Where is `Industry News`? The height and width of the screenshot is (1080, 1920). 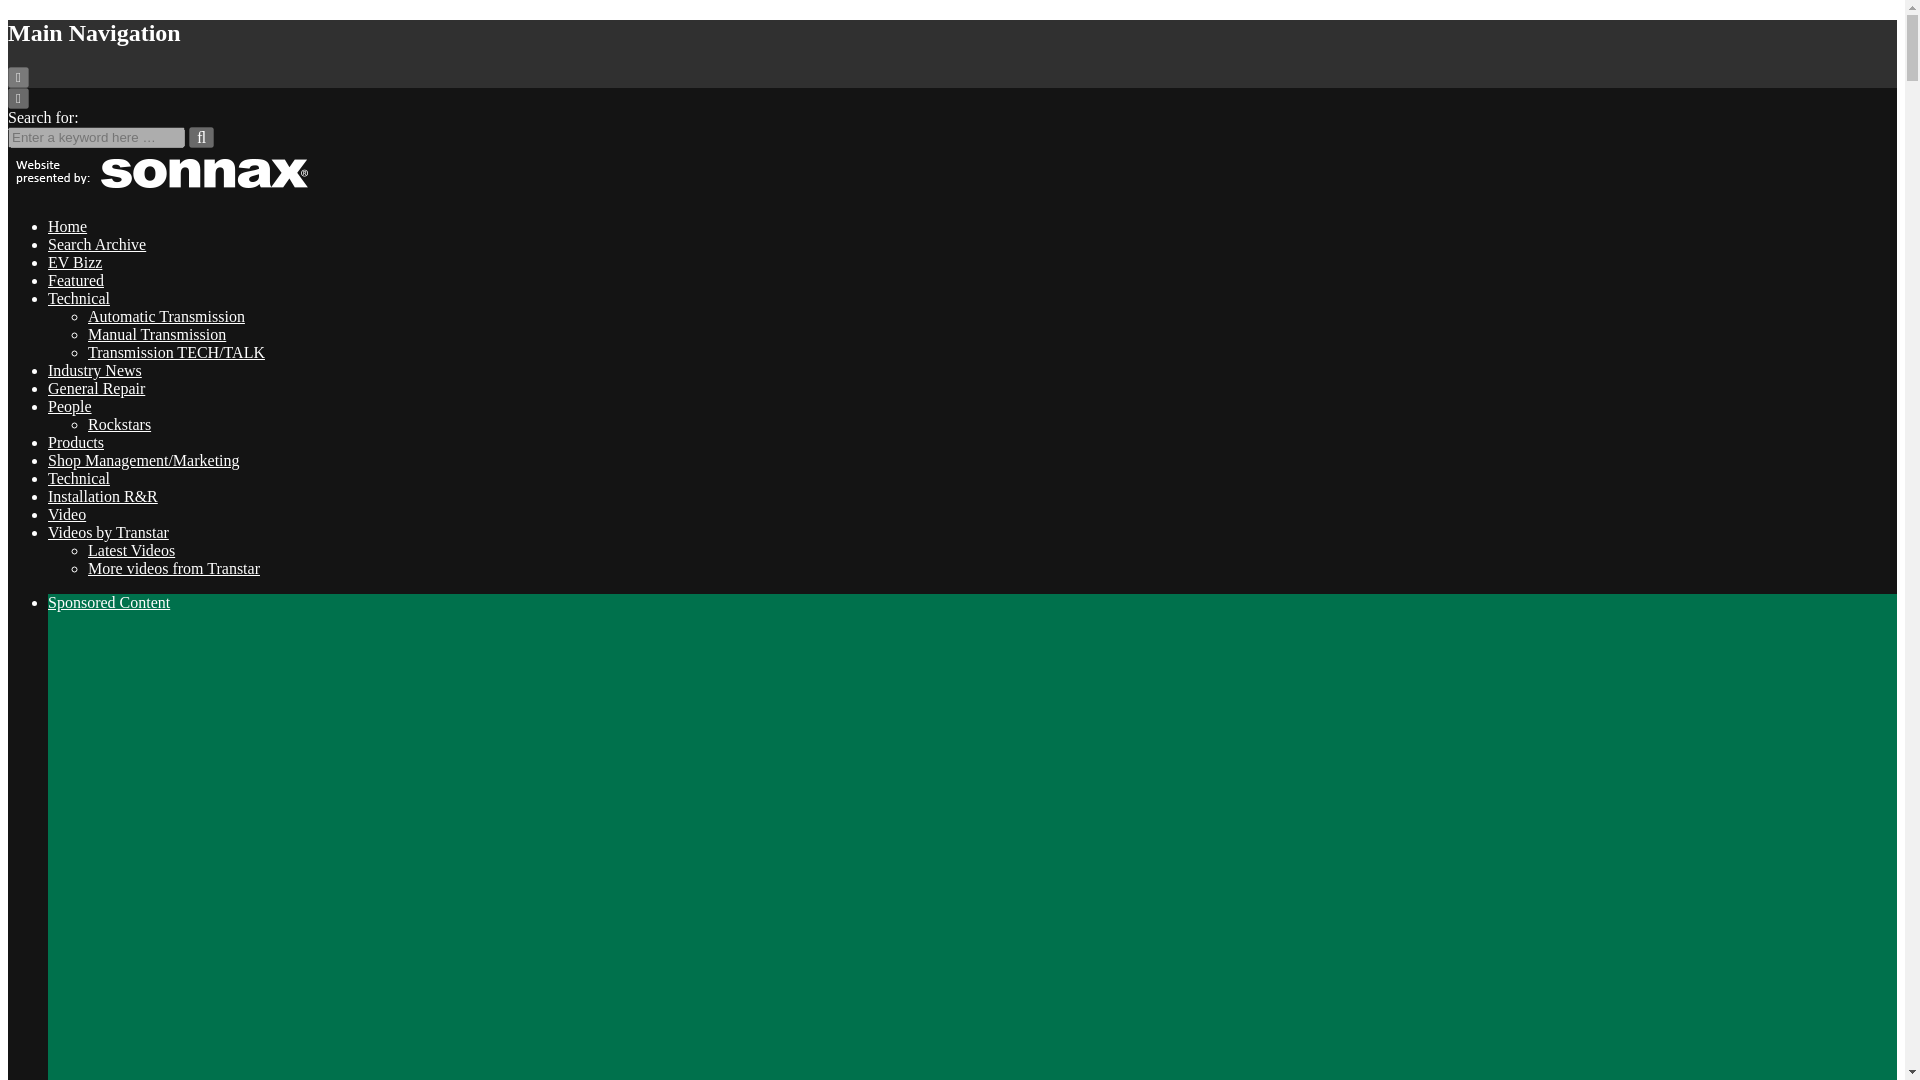 Industry News is located at coordinates (95, 370).